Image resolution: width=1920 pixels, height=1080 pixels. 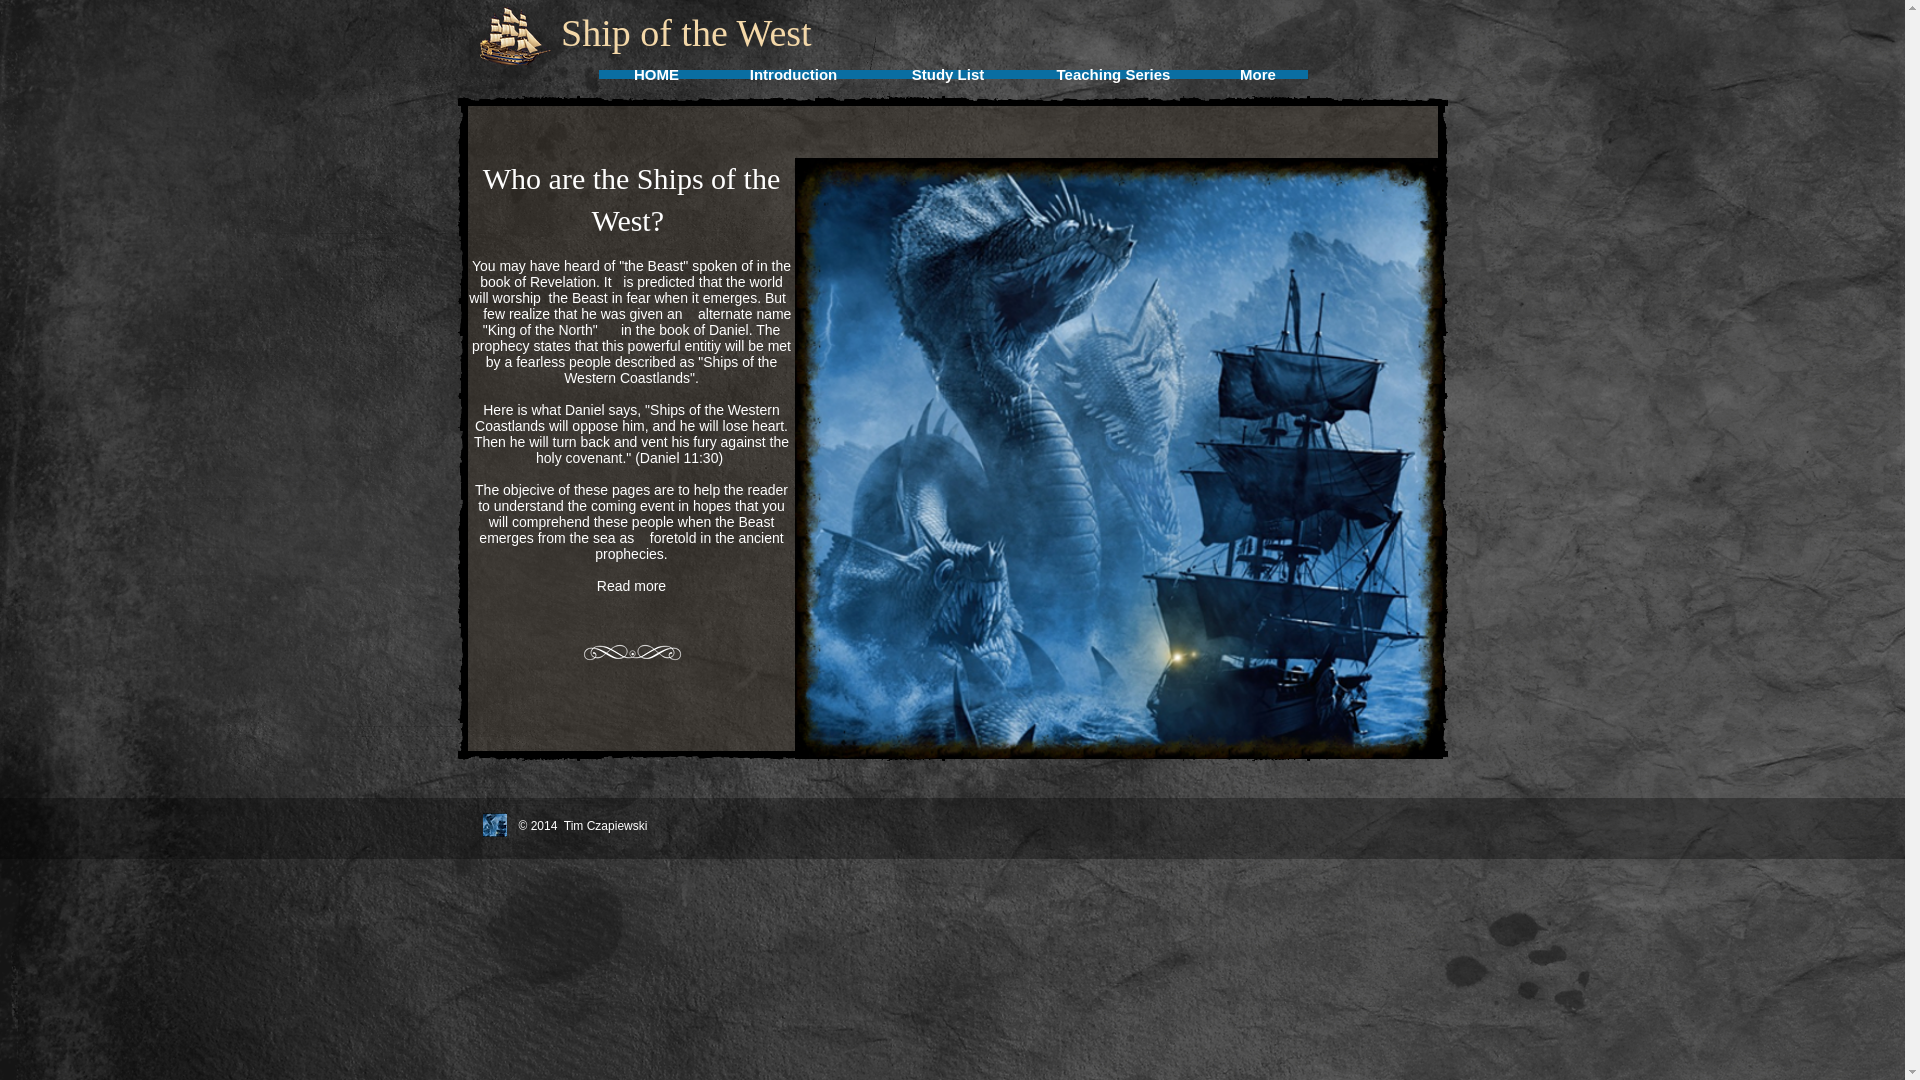 What do you see at coordinates (948, 74) in the screenshot?
I see `Study List` at bounding box center [948, 74].